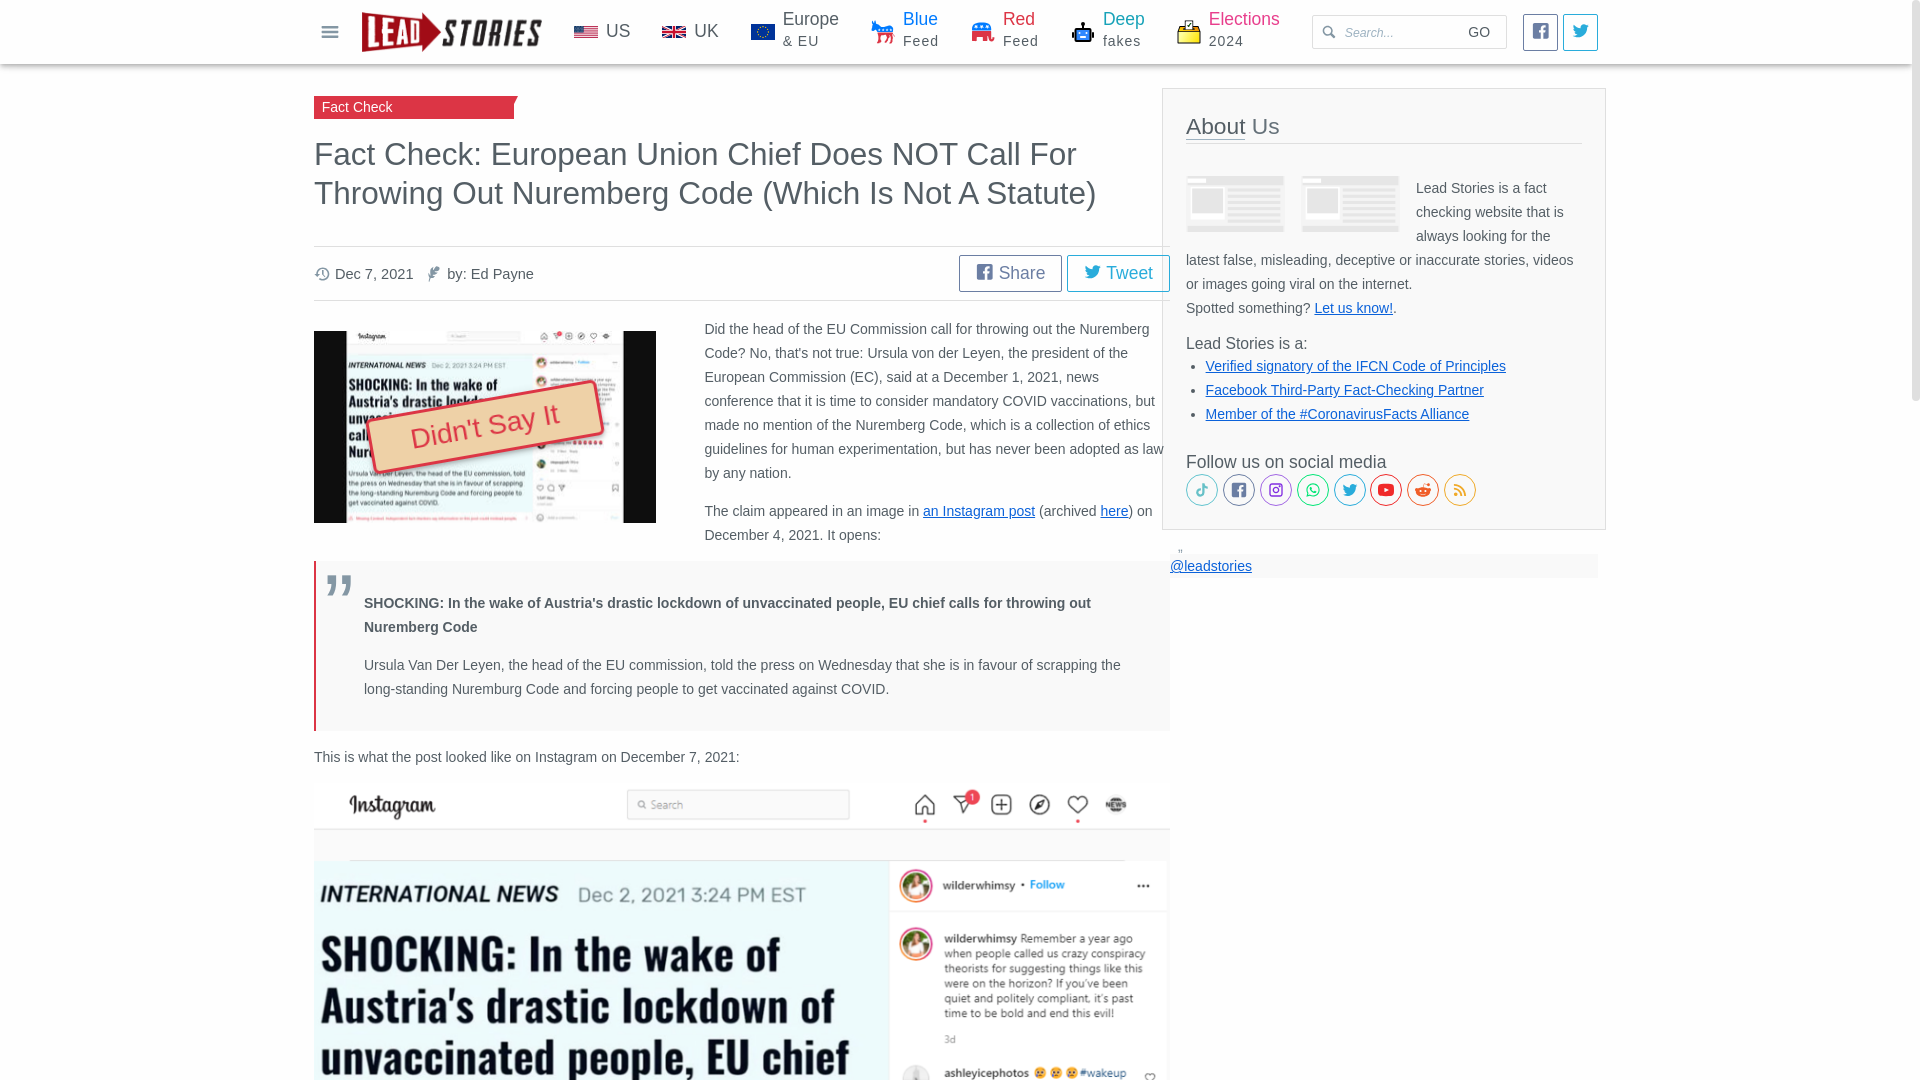  I want to click on here, so click(1478, 32).